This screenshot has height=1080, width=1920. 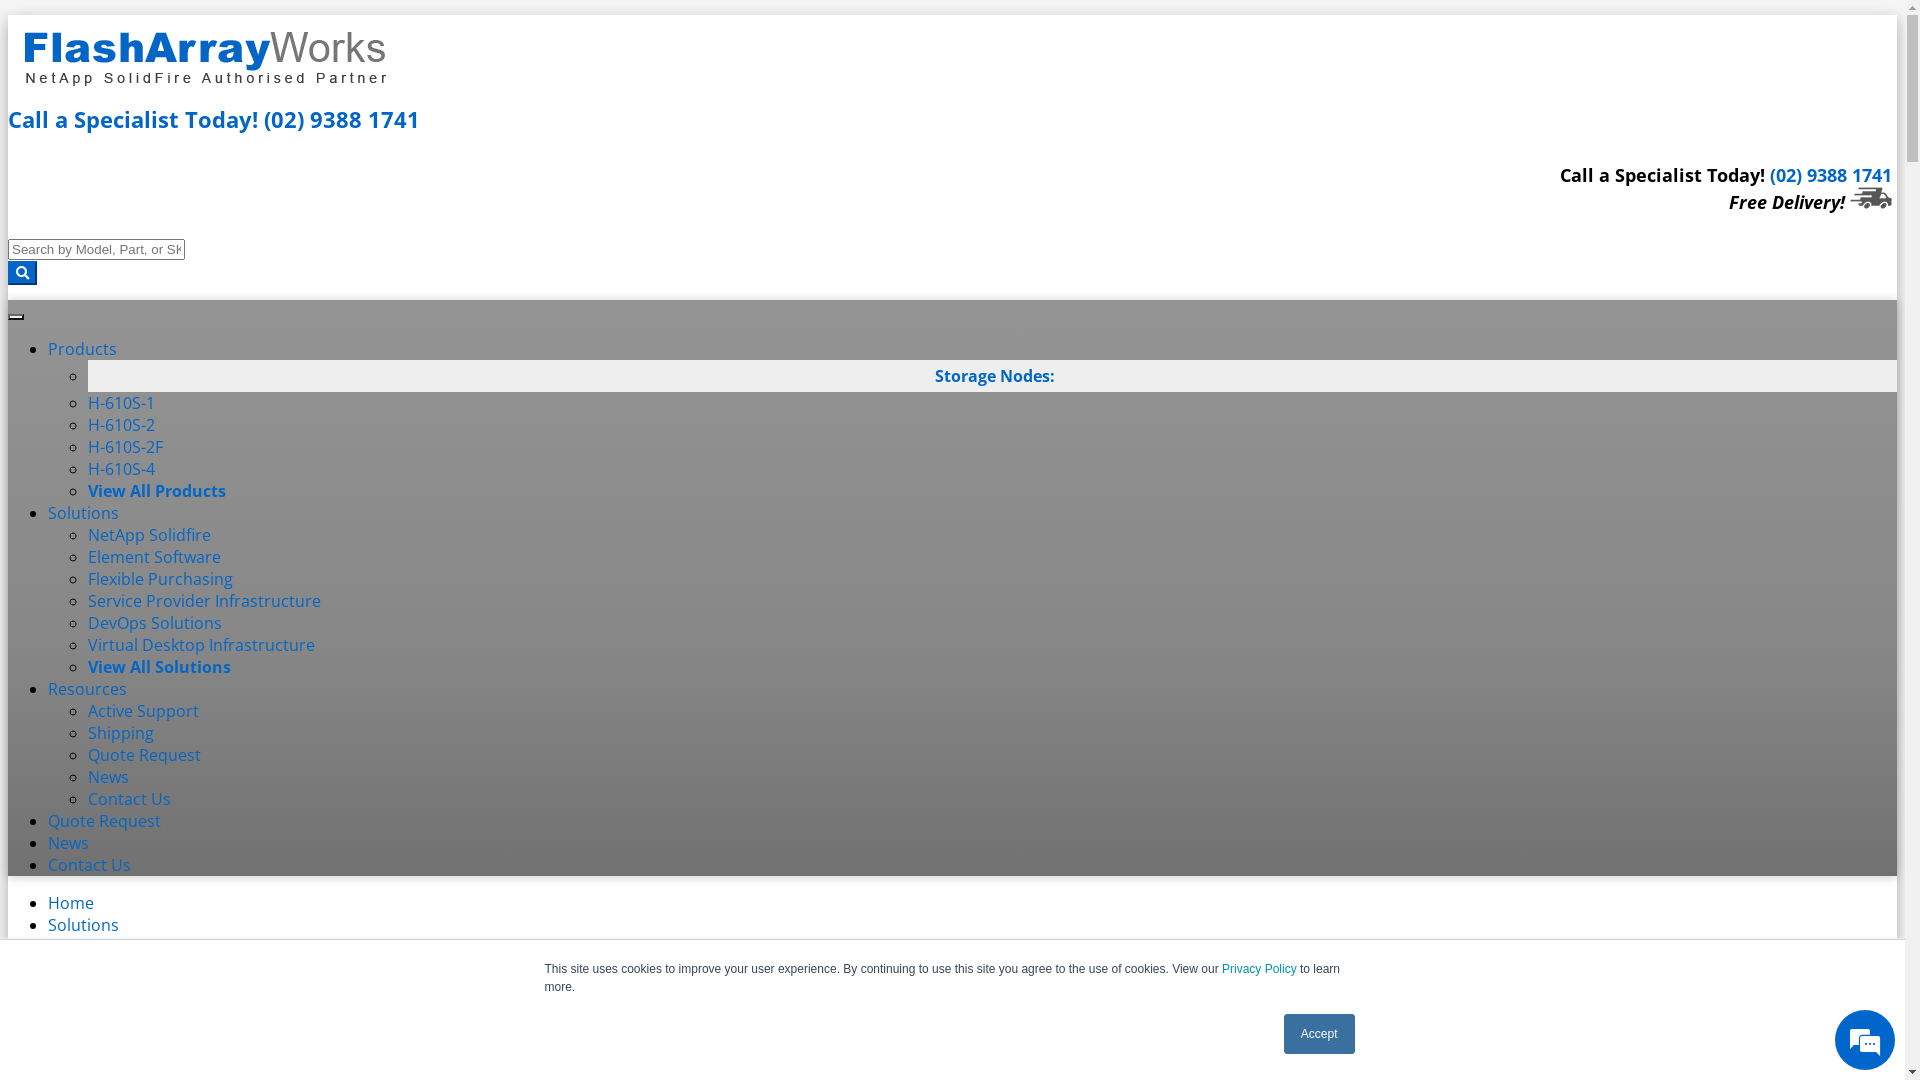 I want to click on Accept, so click(x=1320, y=1034).